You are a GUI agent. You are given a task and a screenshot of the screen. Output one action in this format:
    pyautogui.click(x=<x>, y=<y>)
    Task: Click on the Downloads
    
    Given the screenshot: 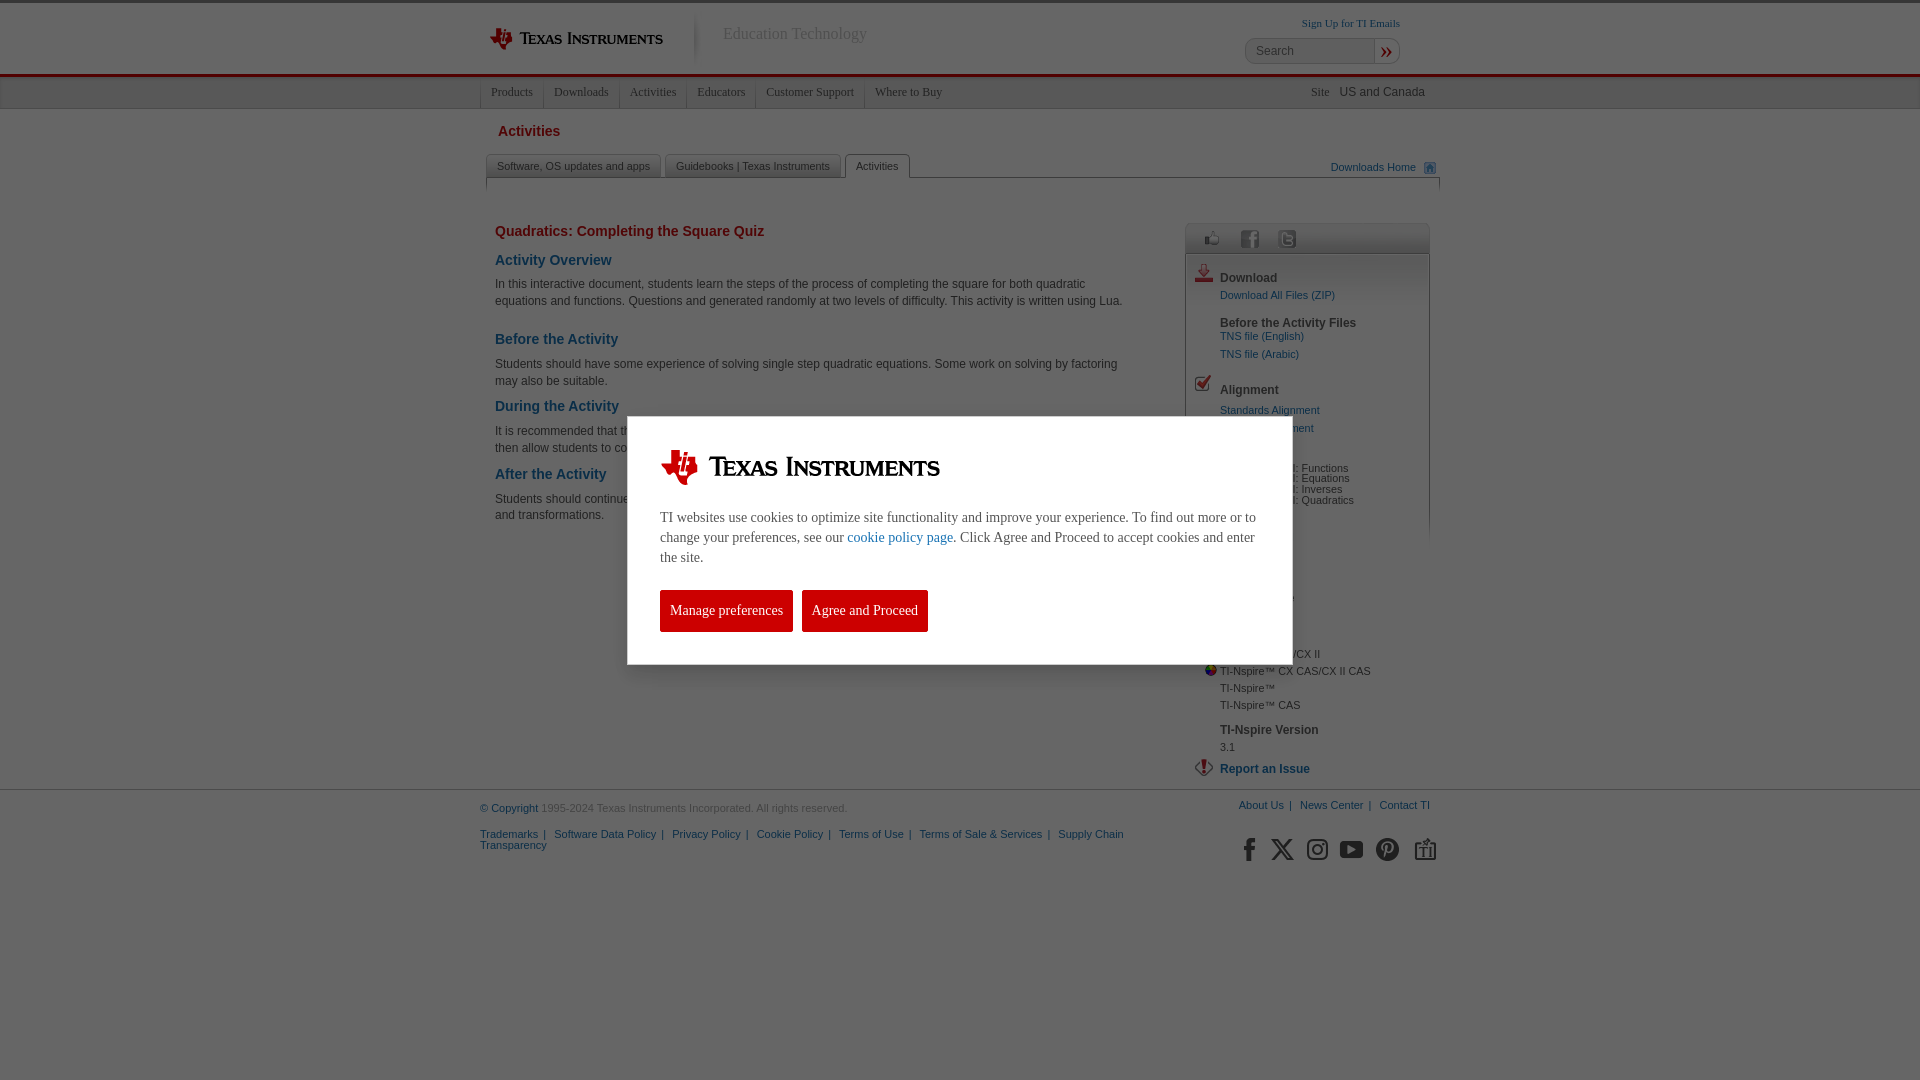 What is the action you would take?
    pyautogui.click(x=580, y=92)
    